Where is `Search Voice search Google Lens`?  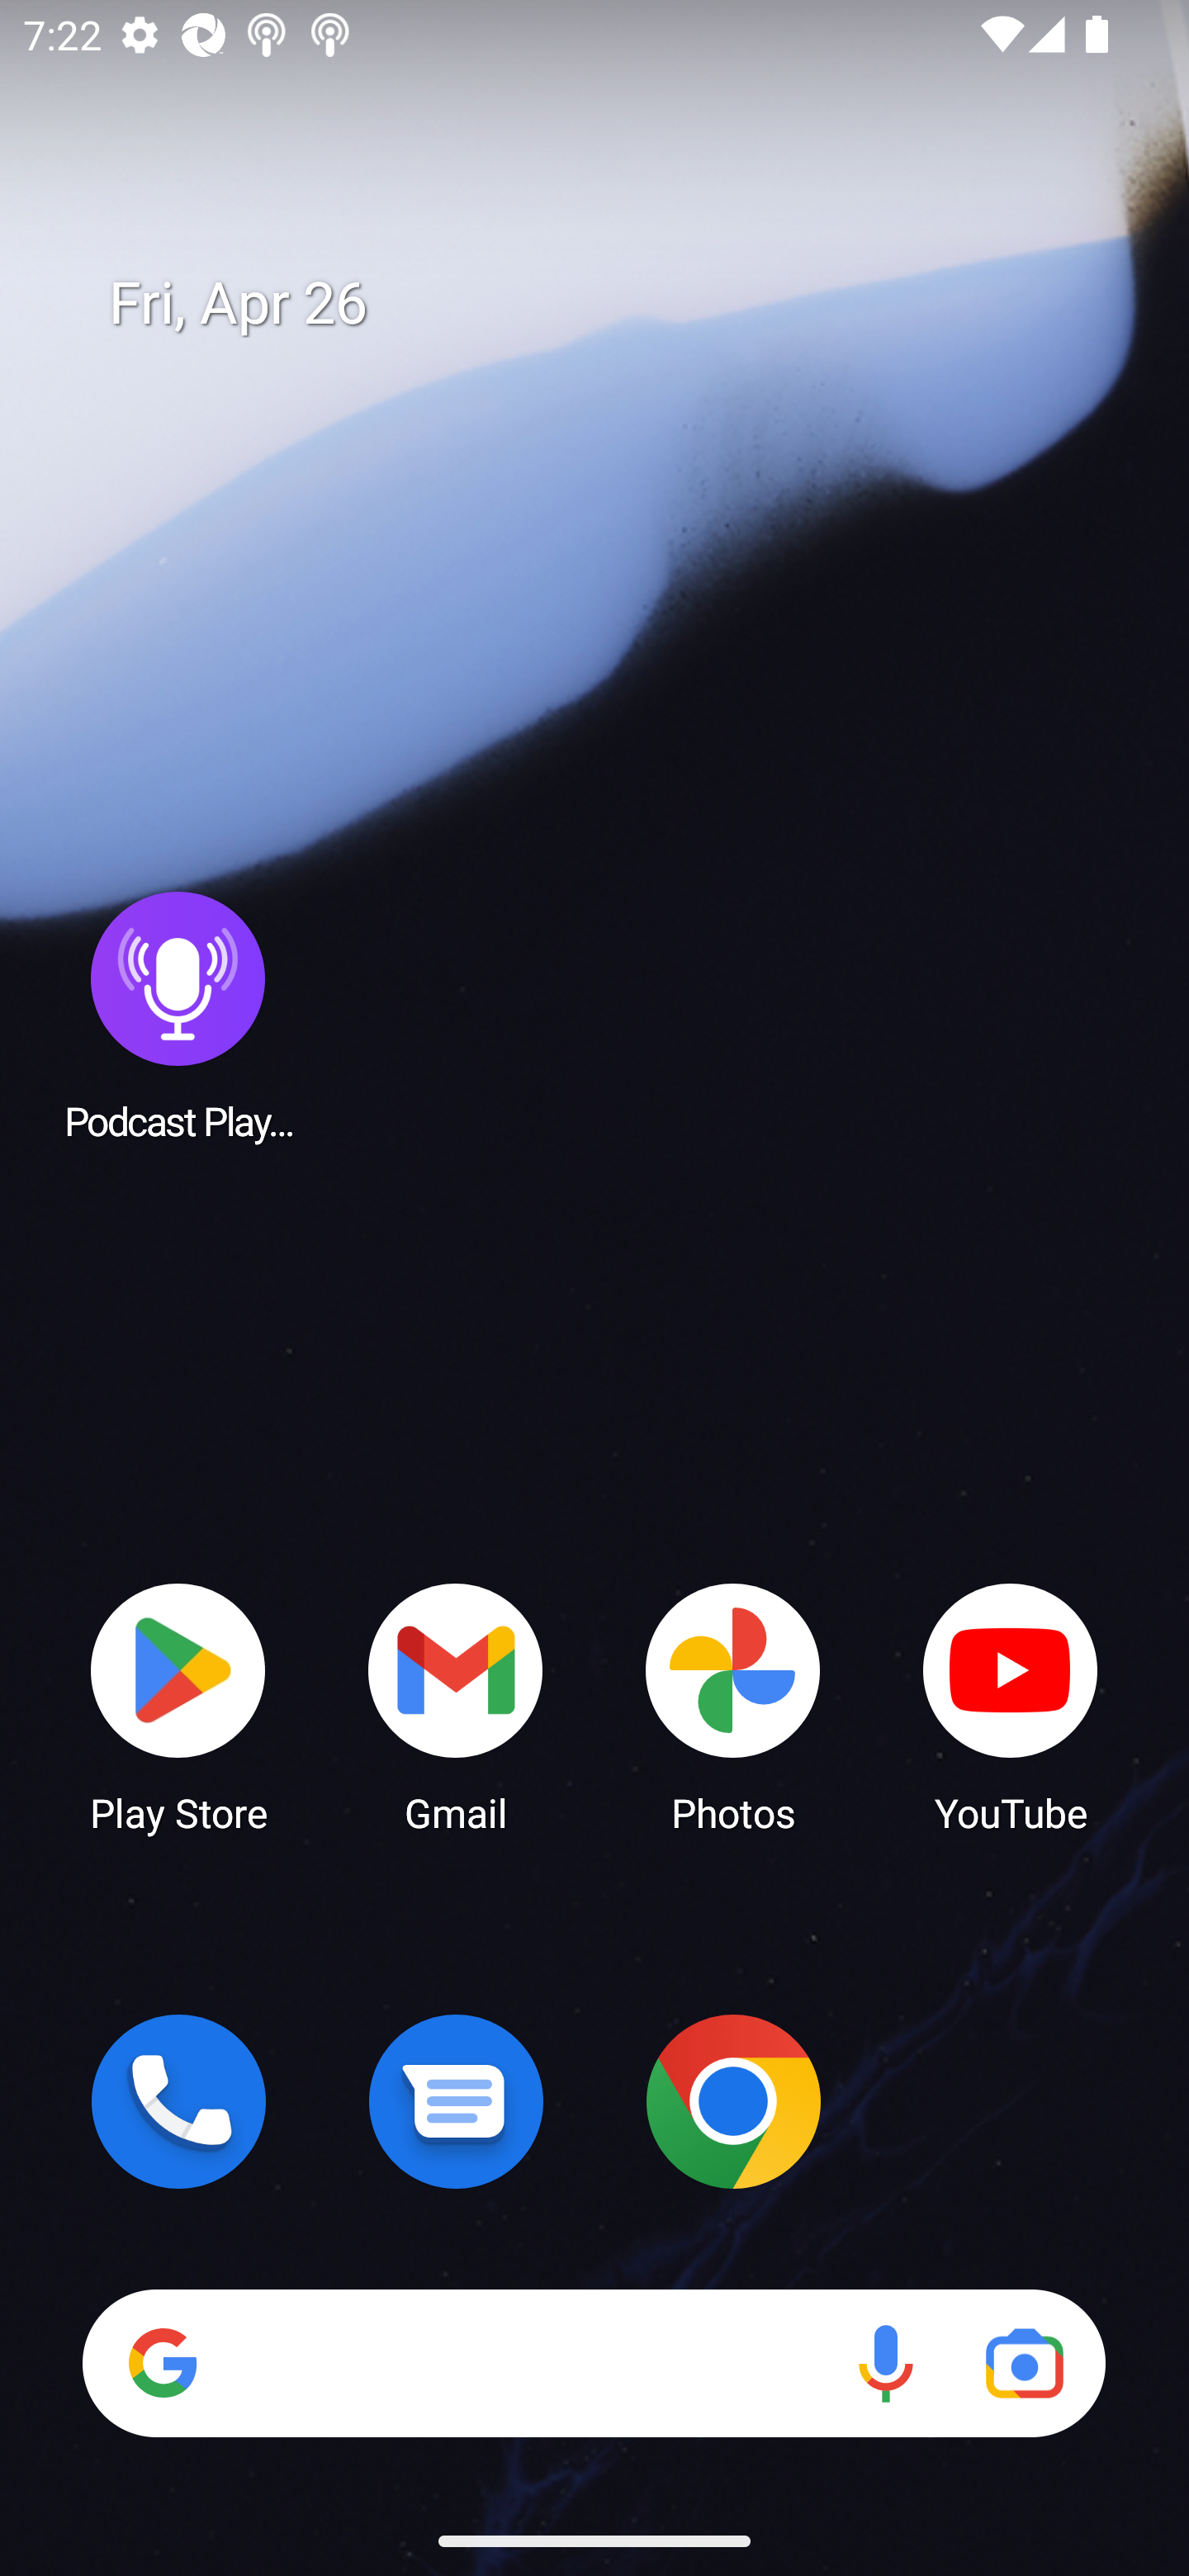
Search Voice search Google Lens is located at coordinates (594, 2363).